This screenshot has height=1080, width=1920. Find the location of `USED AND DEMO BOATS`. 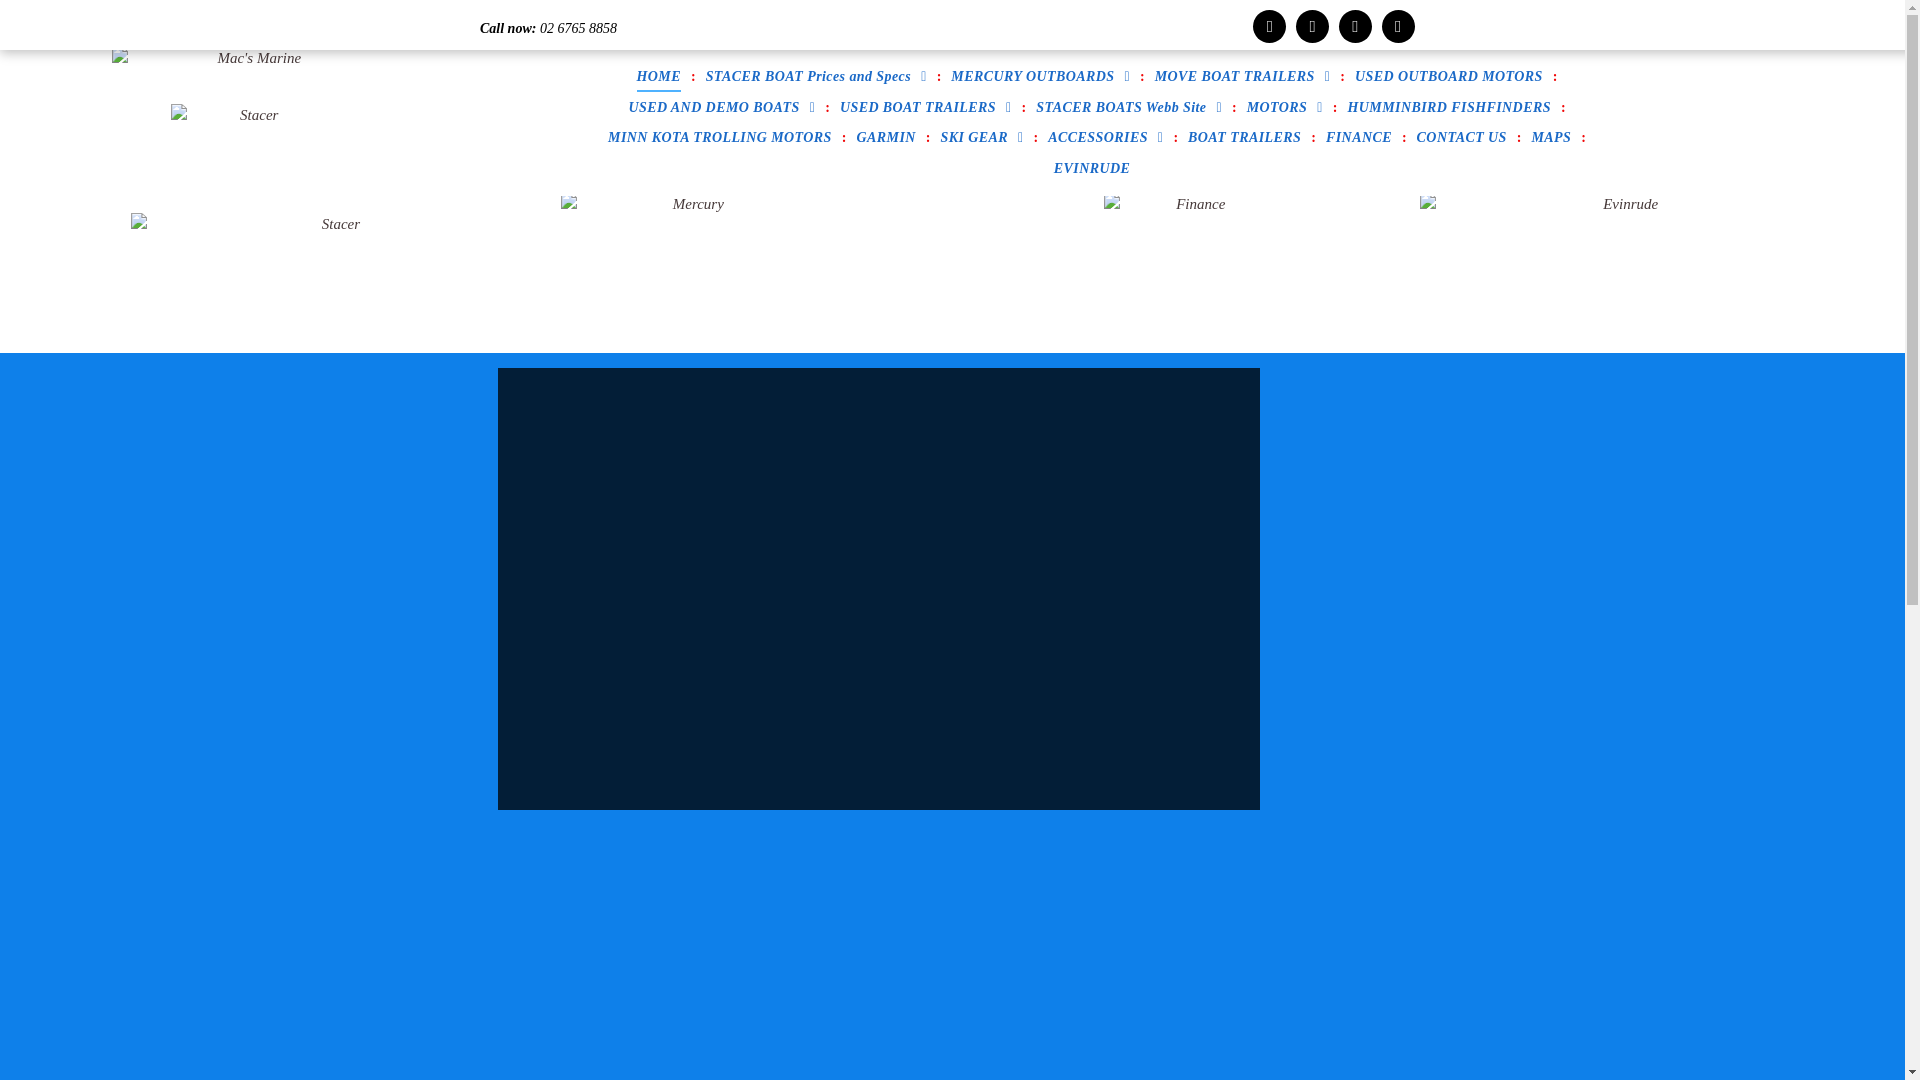

USED AND DEMO BOATS is located at coordinates (722, 108).